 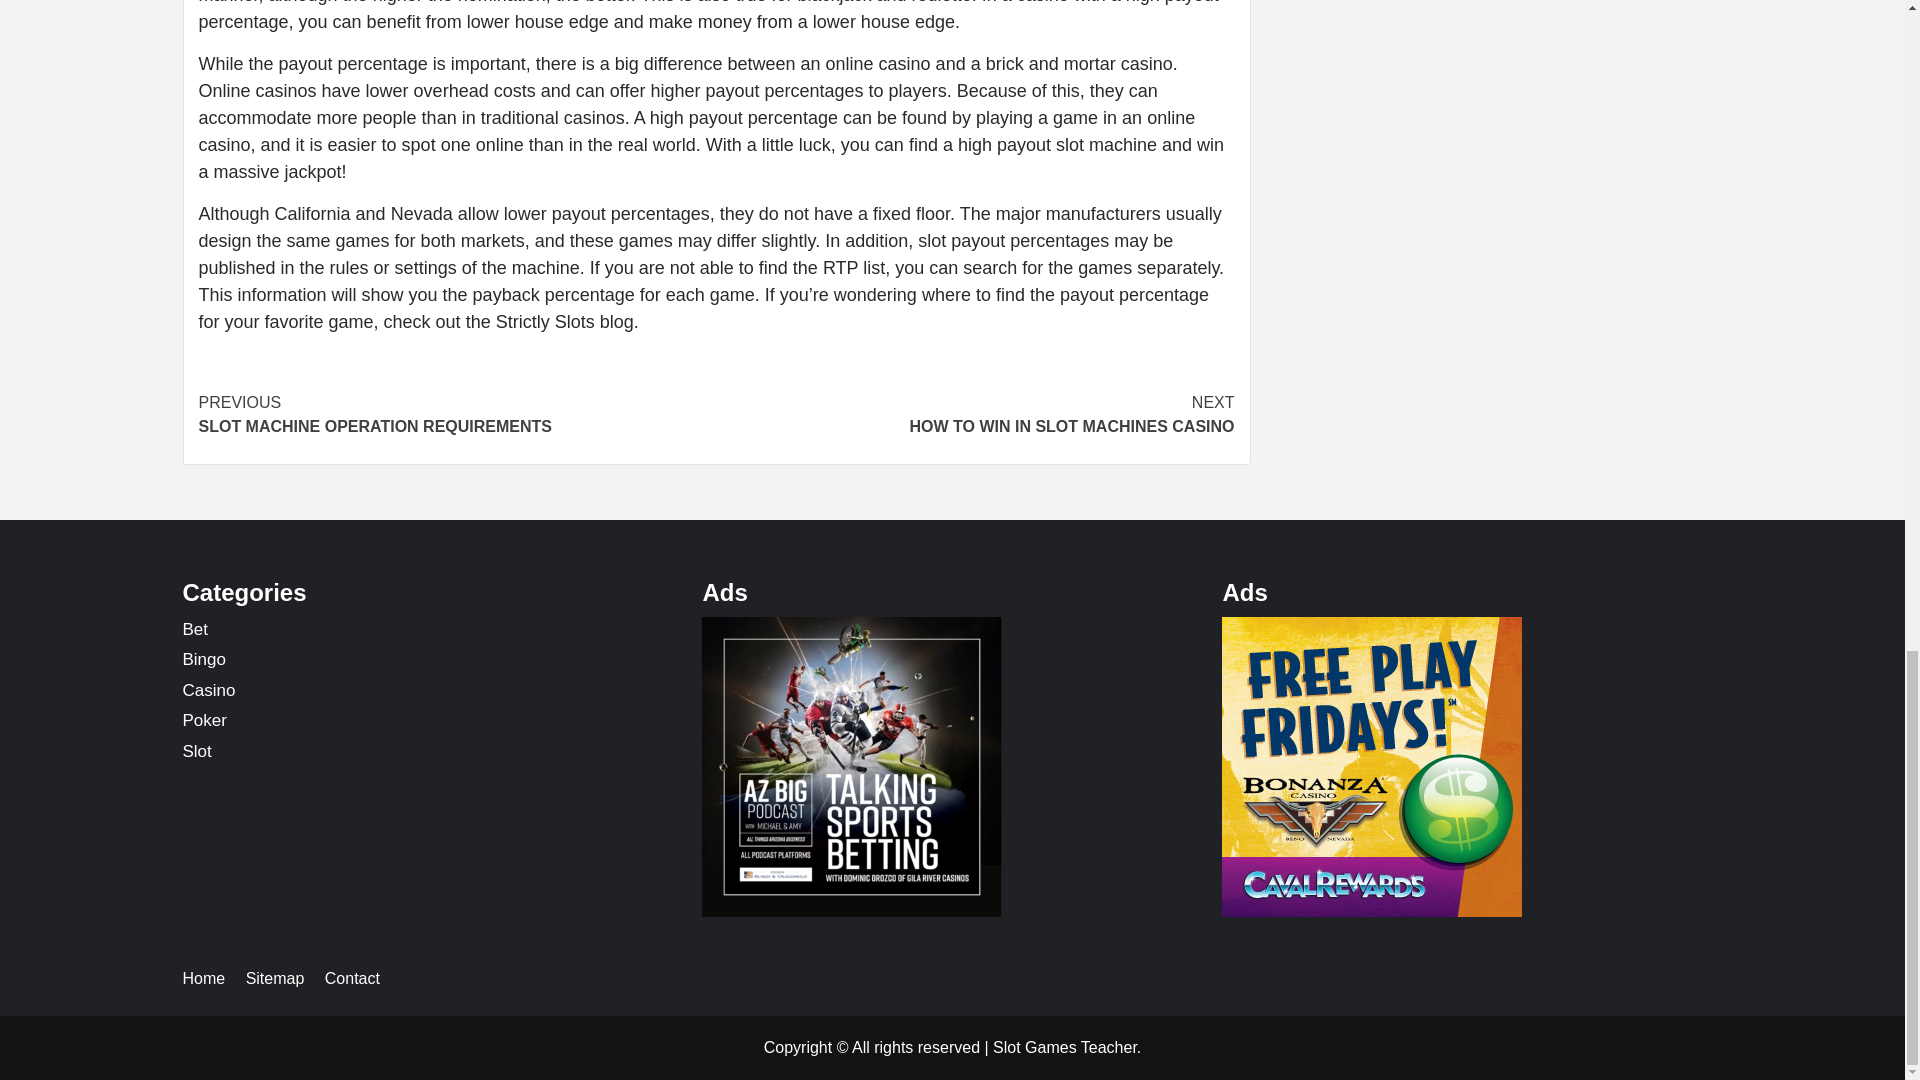 What do you see at coordinates (208, 690) in the screenshot?
I see `Casino` at bounding box center [208, 690].